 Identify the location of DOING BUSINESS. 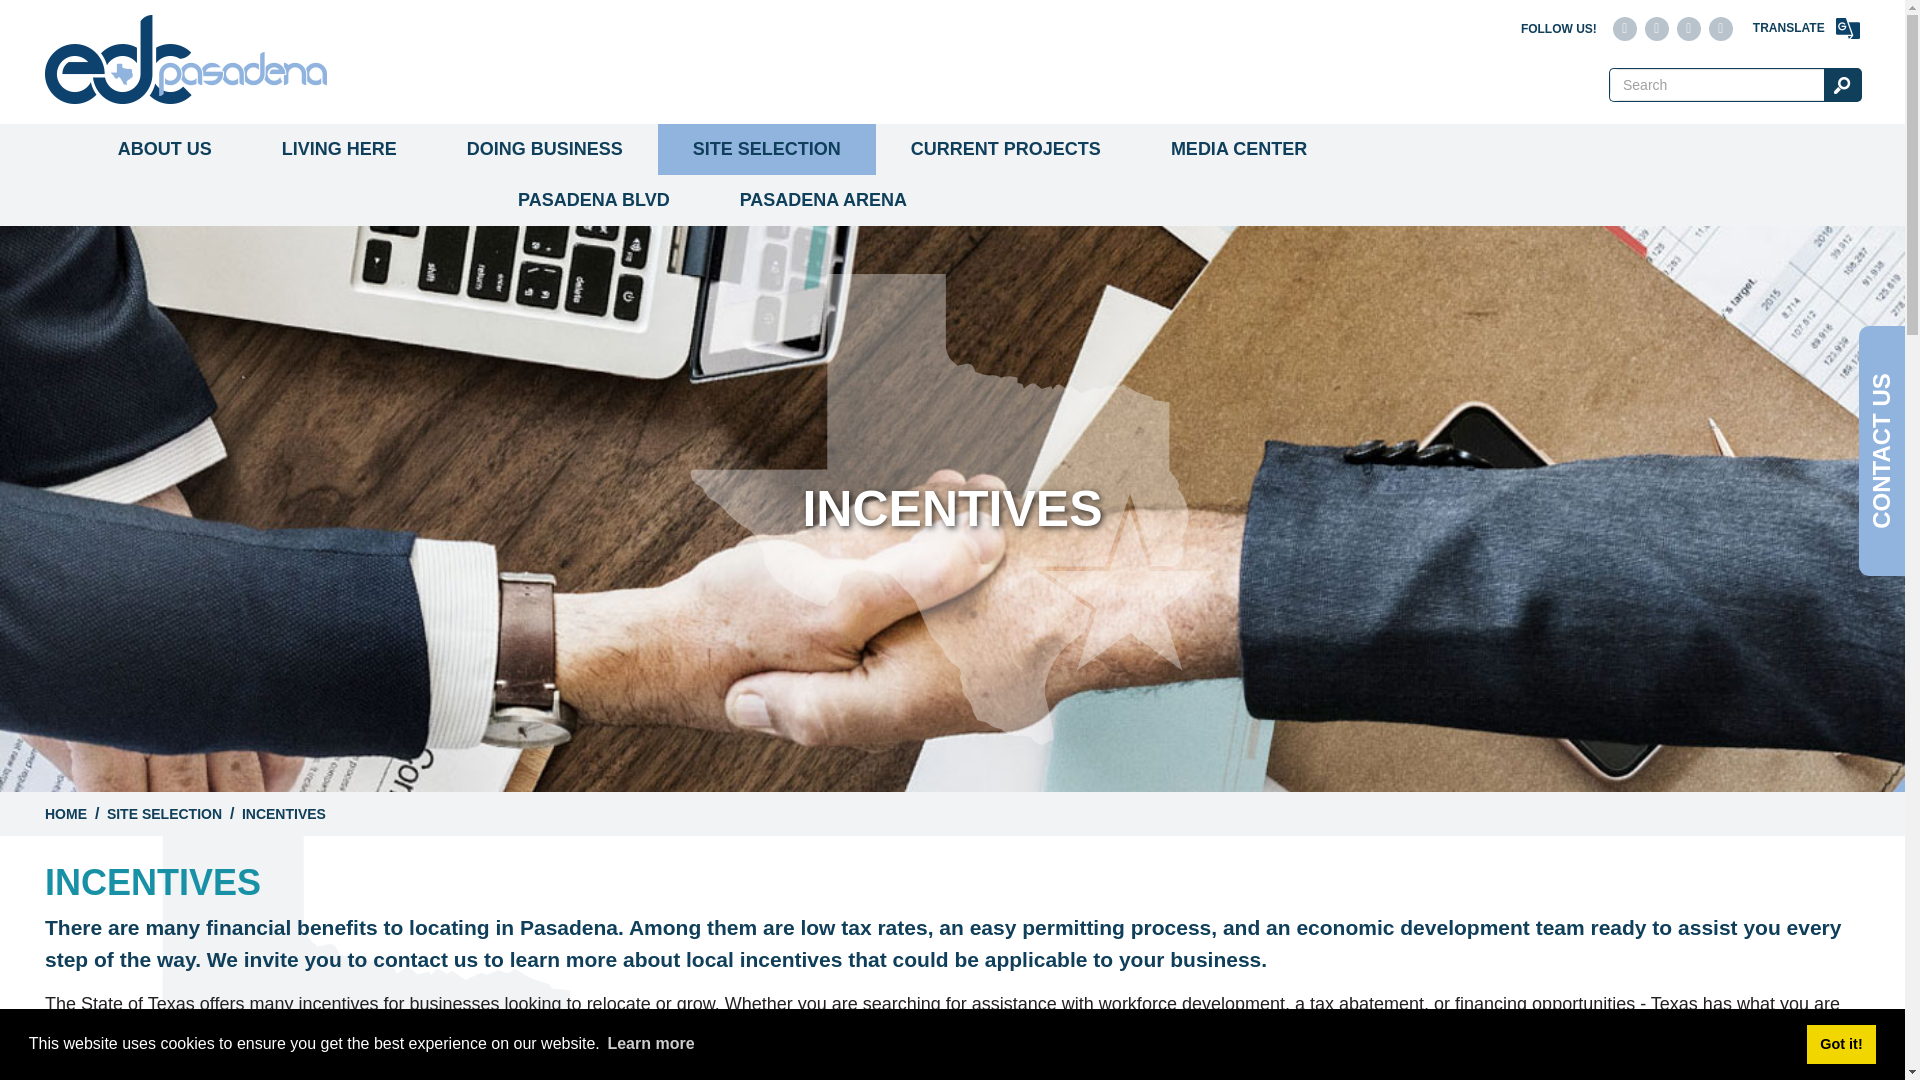
(545, 149).